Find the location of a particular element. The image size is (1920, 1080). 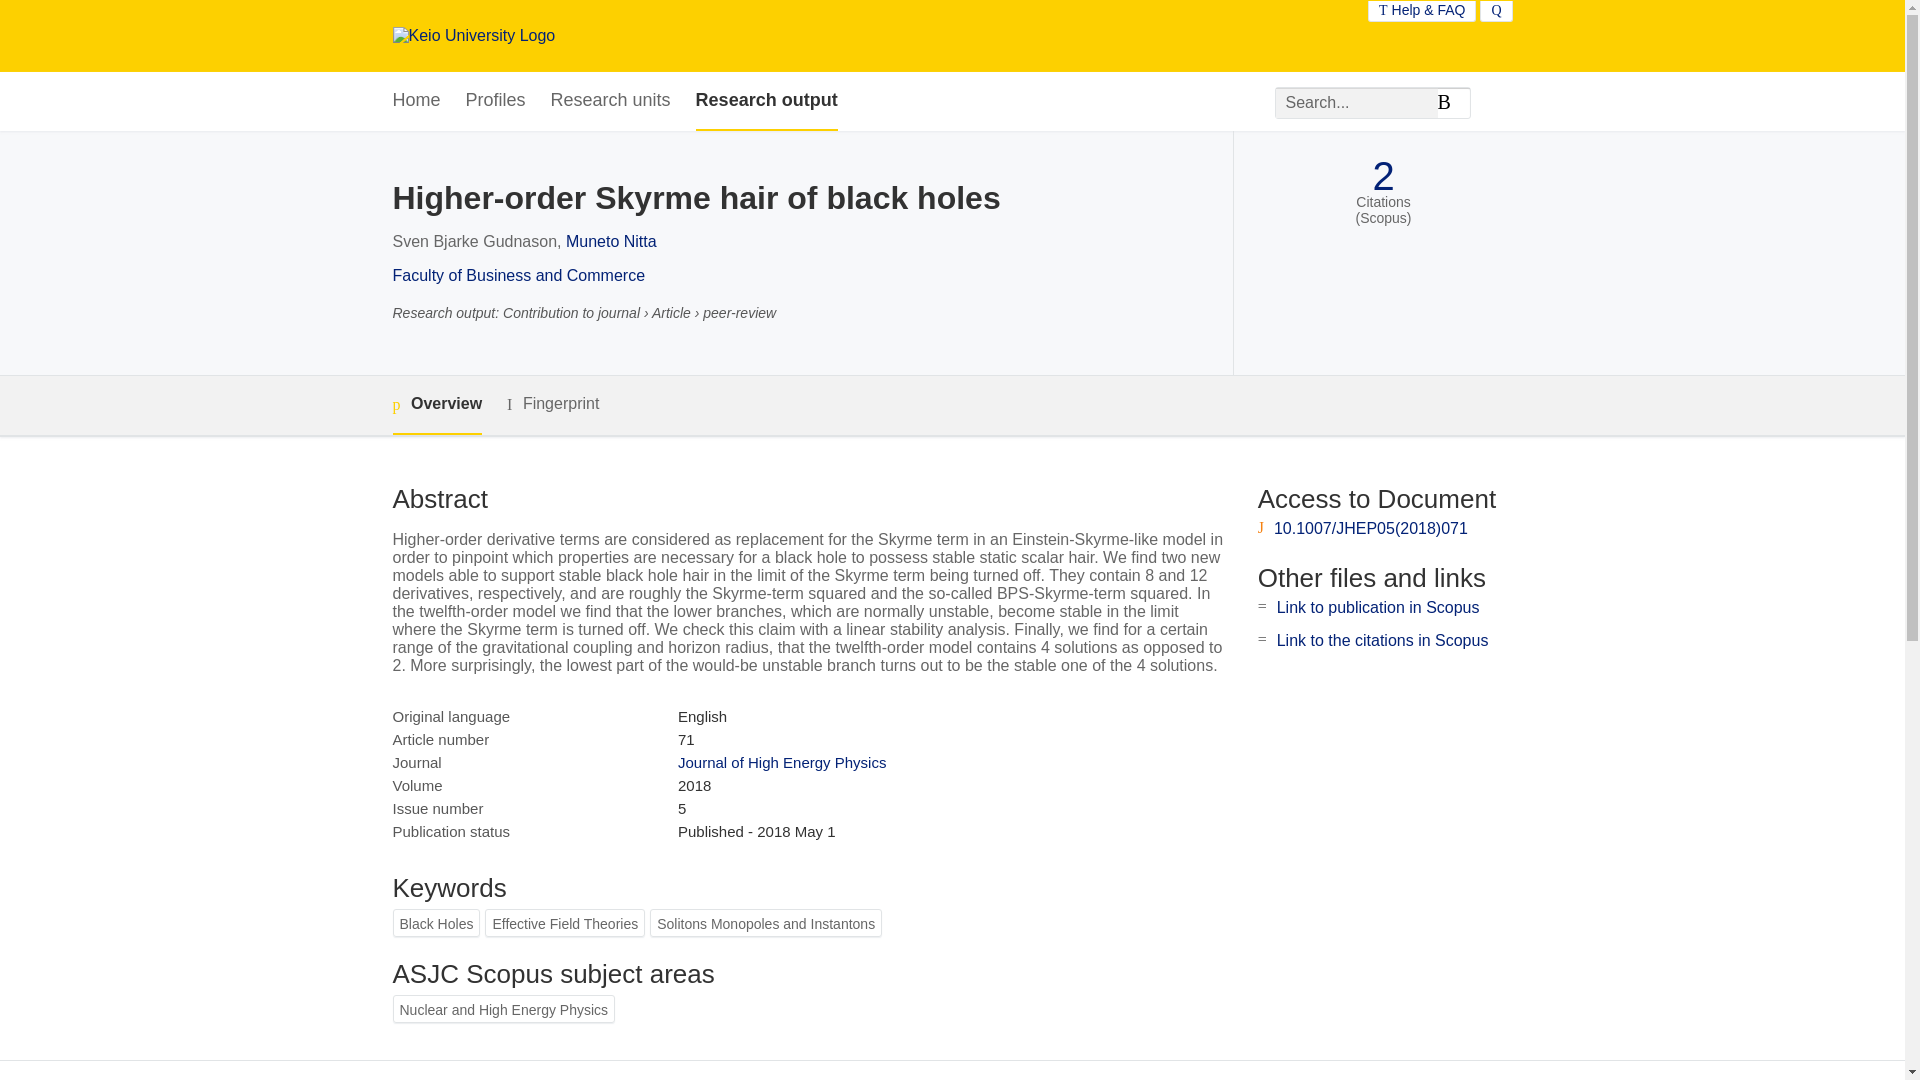

Link to the citations in Scopus is located at coordinates (1382, 640).